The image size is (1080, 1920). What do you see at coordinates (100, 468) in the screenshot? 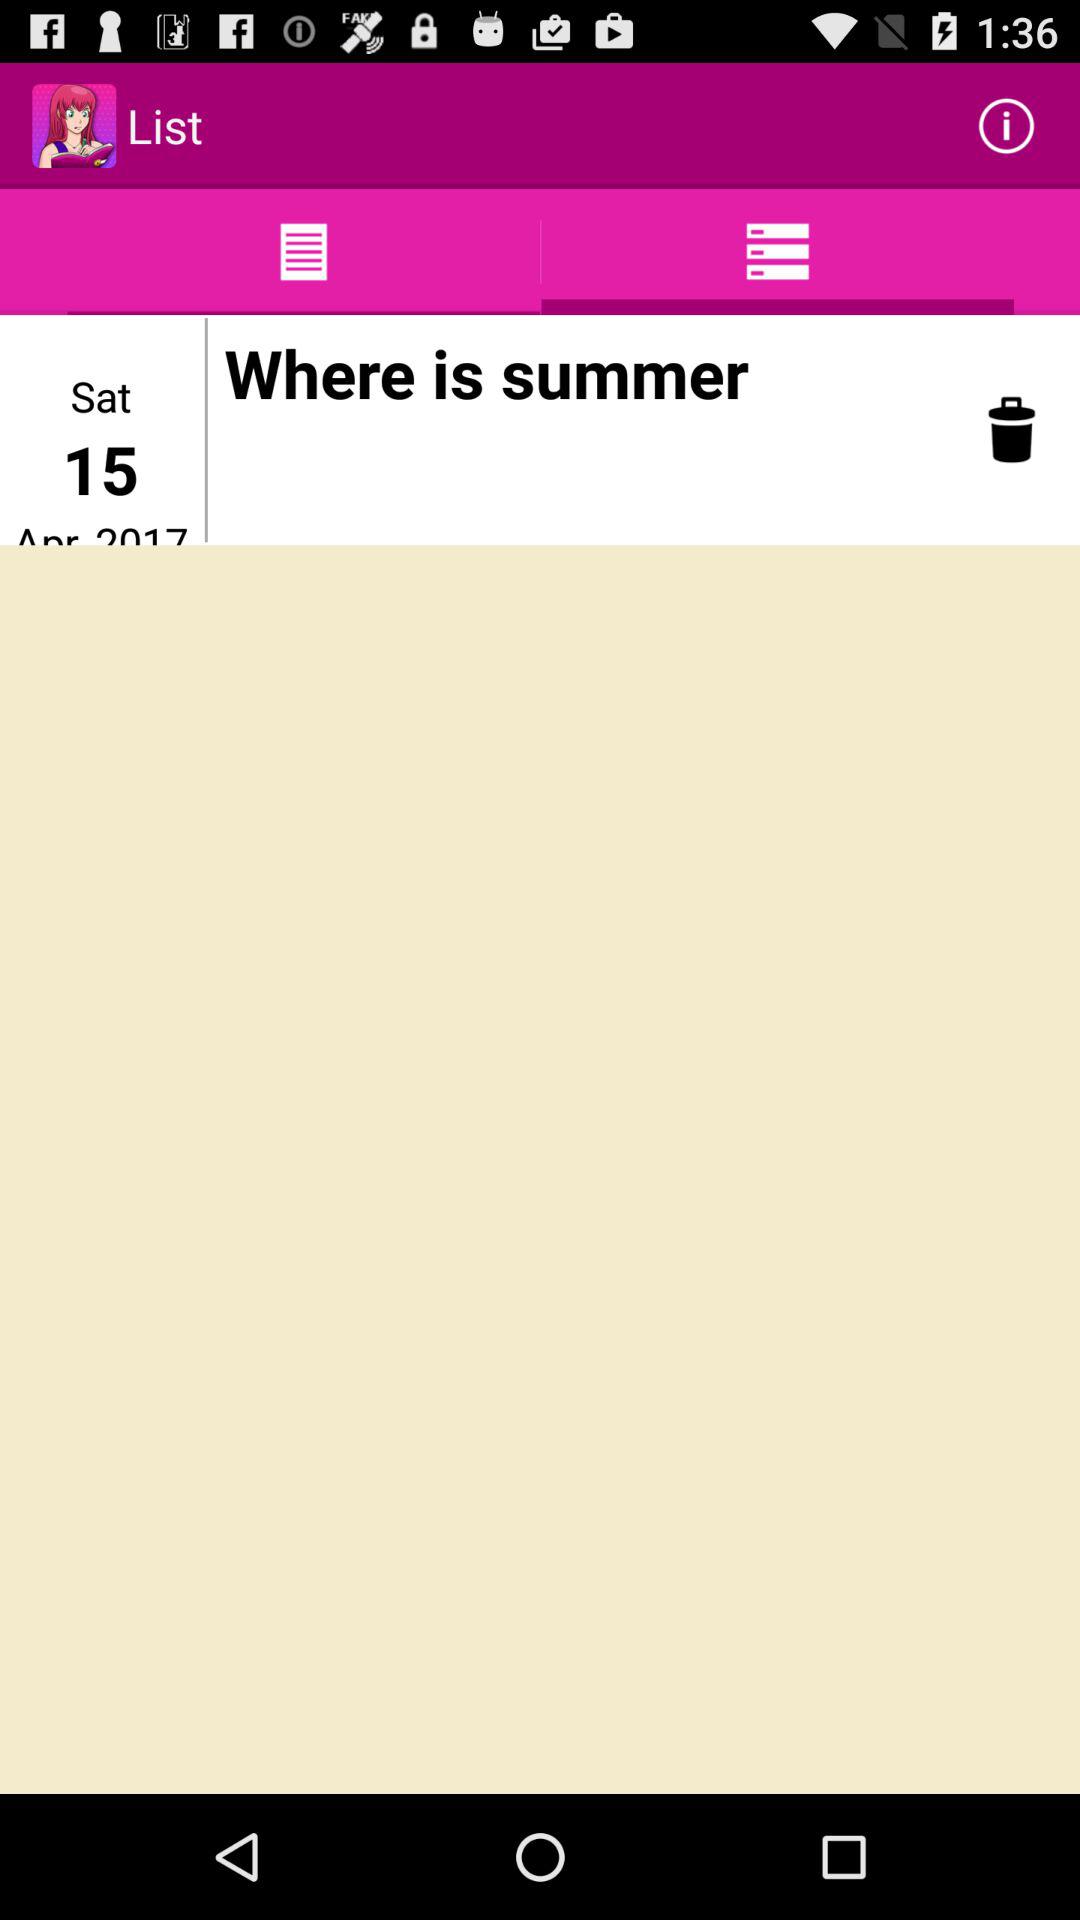
I see `tap item below the sat app` at bounding box center [100, 468].